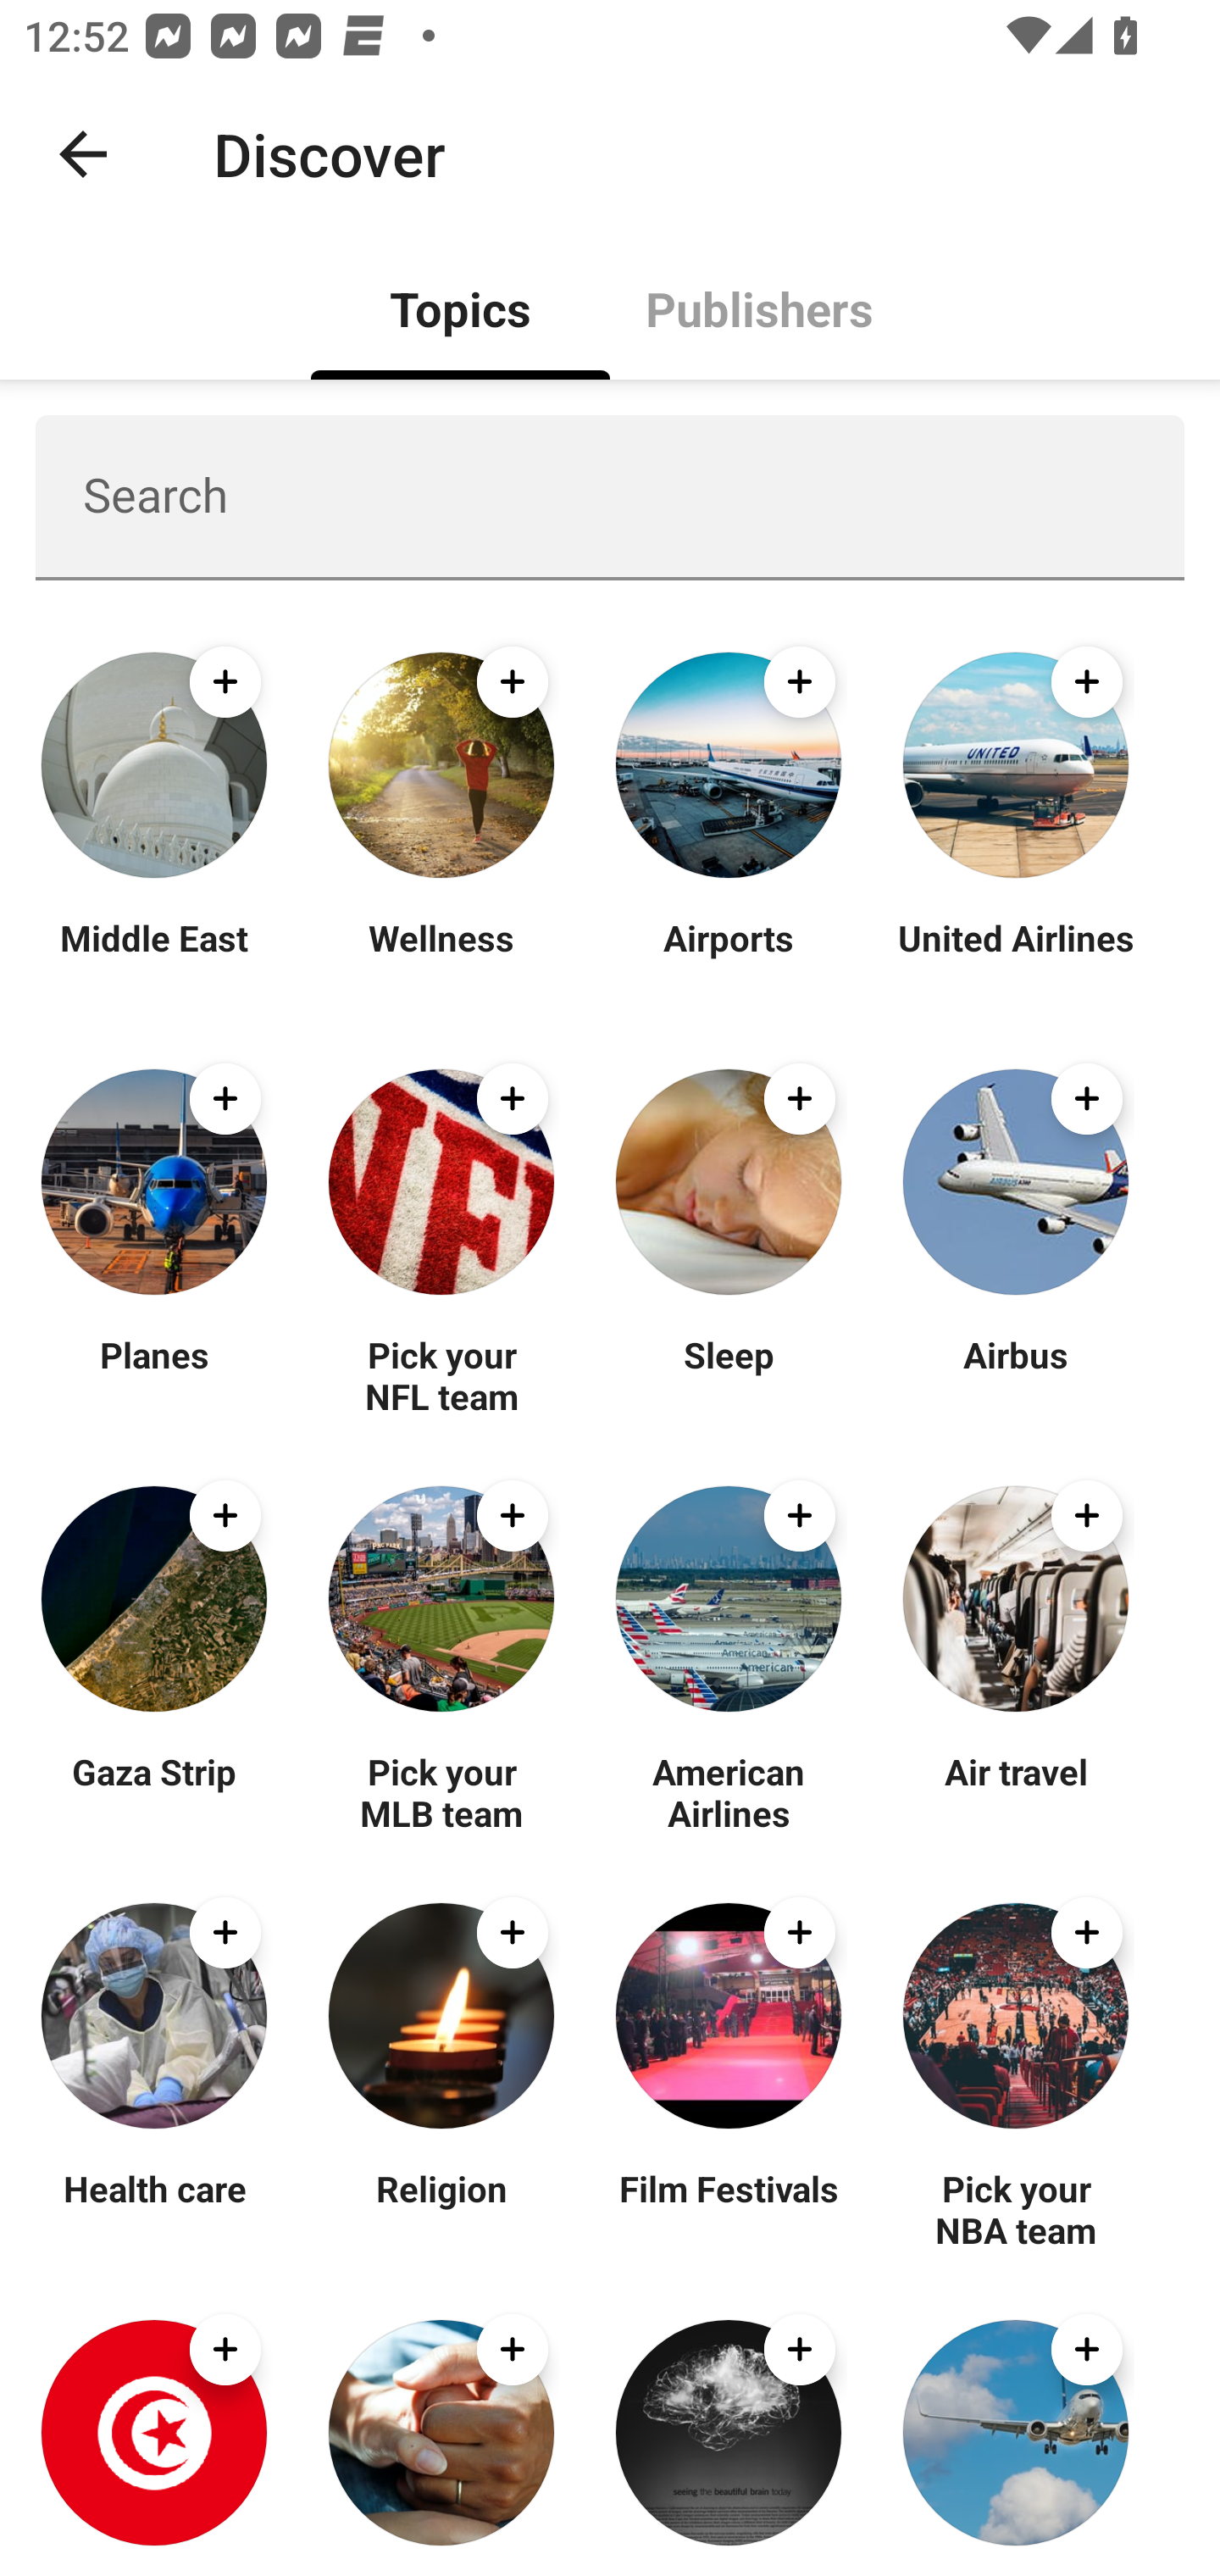 This screenshot has width=1220, height=2576. I want to click on Airports, so click(729, 958).